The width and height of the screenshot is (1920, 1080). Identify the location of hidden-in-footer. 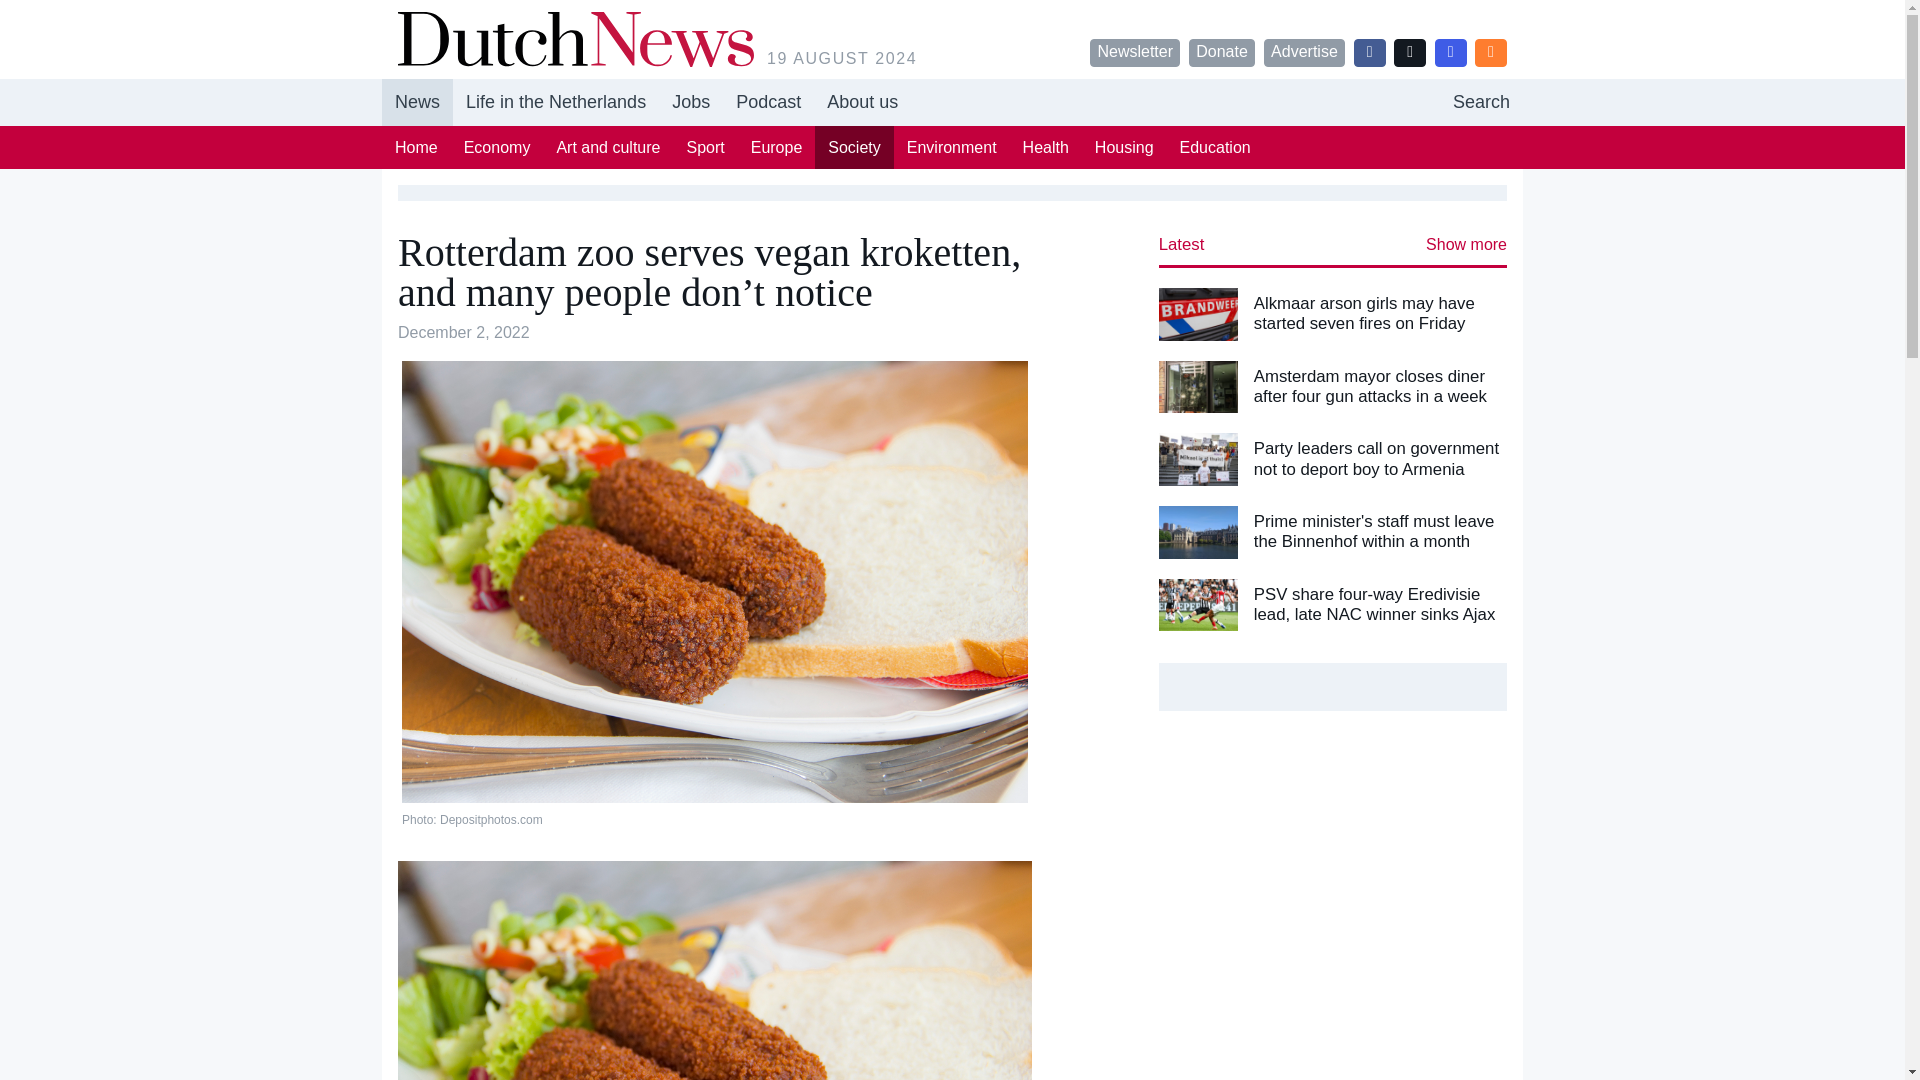
(862, 102).